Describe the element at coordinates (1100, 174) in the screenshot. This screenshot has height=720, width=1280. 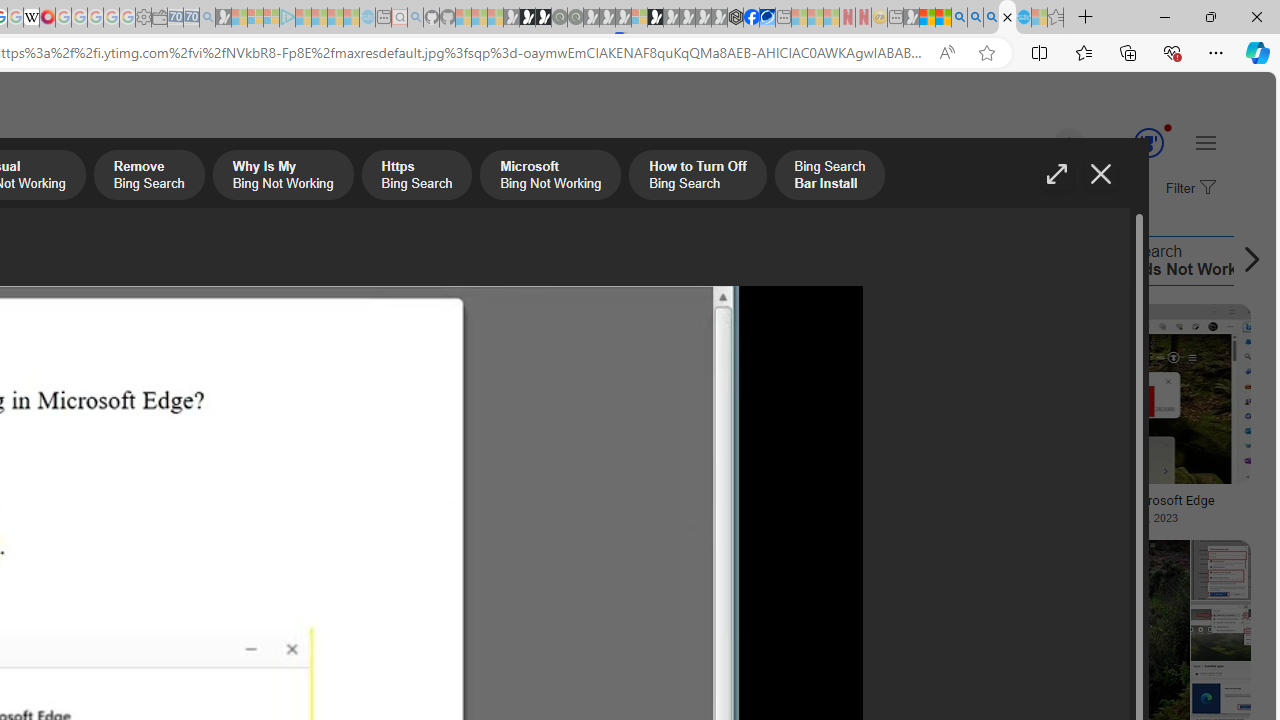
I see `Close image` at that location.